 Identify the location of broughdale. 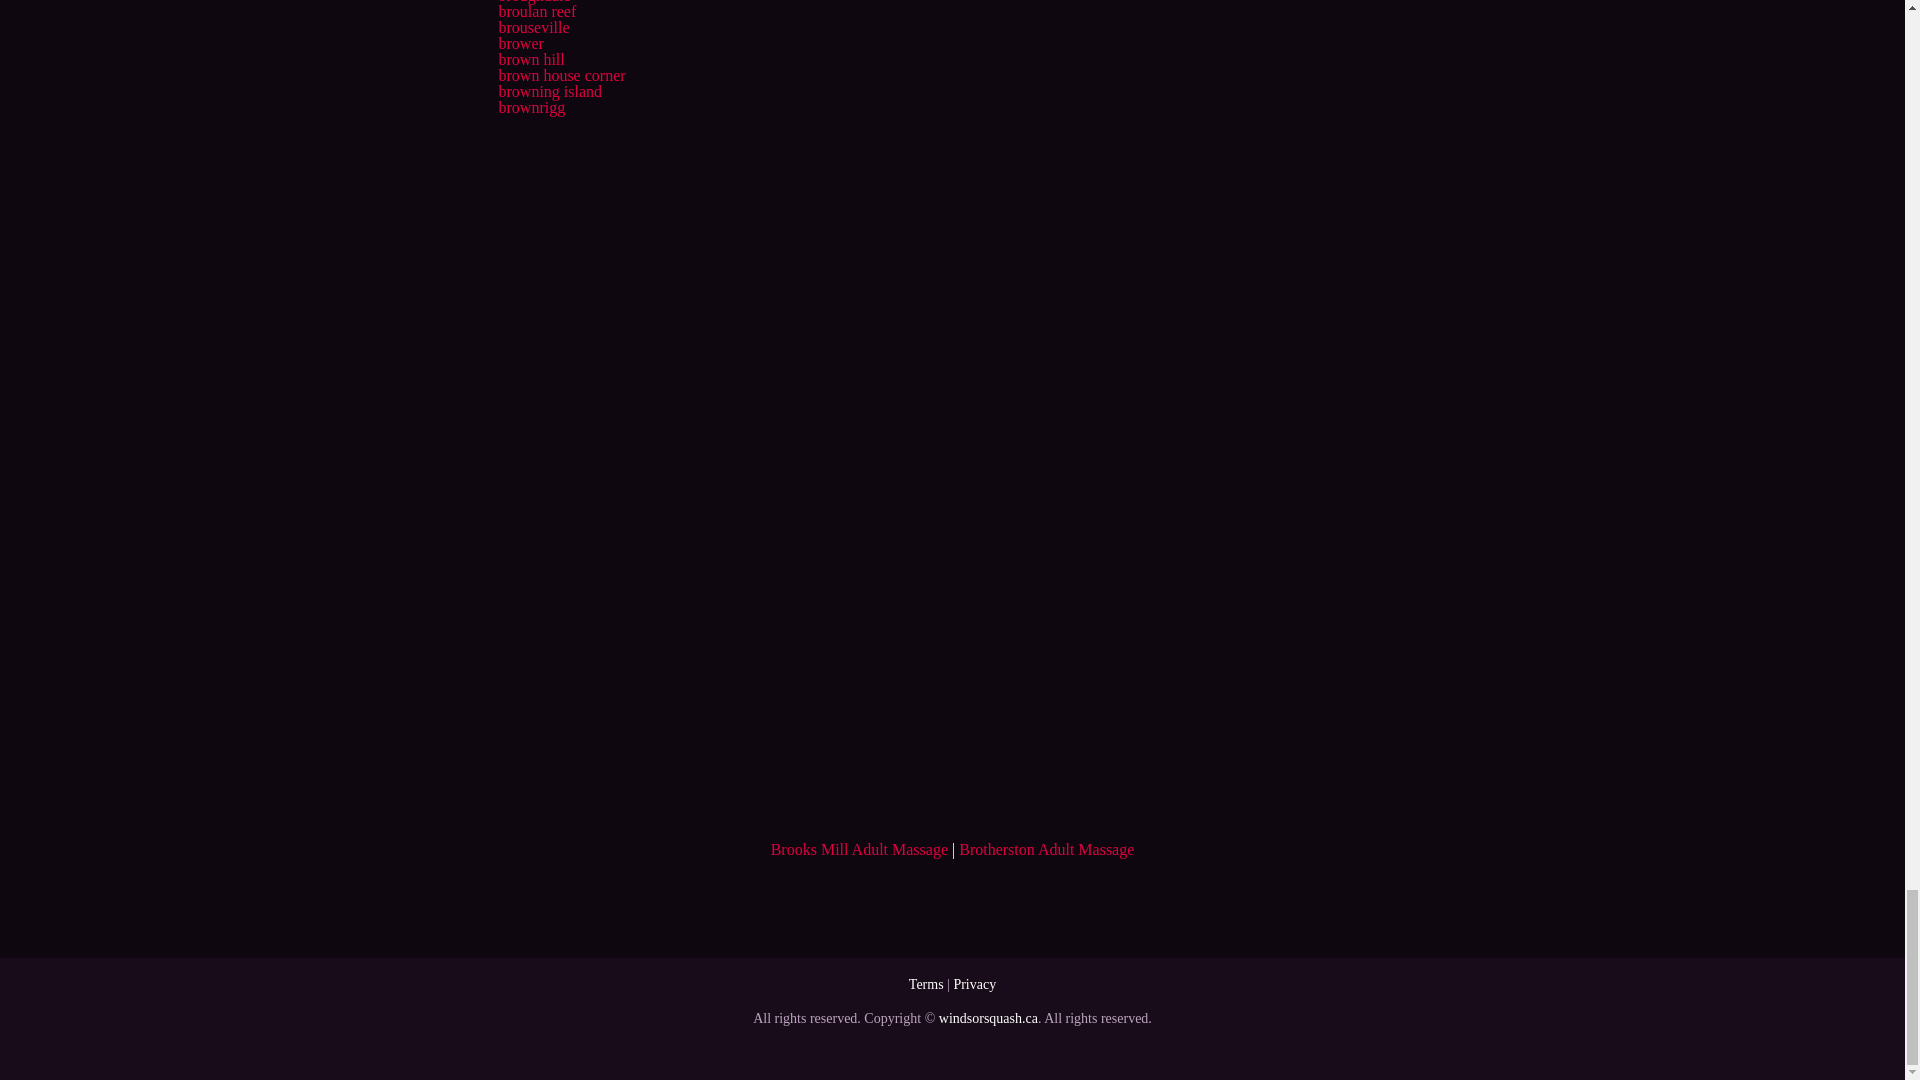
(534, 2).